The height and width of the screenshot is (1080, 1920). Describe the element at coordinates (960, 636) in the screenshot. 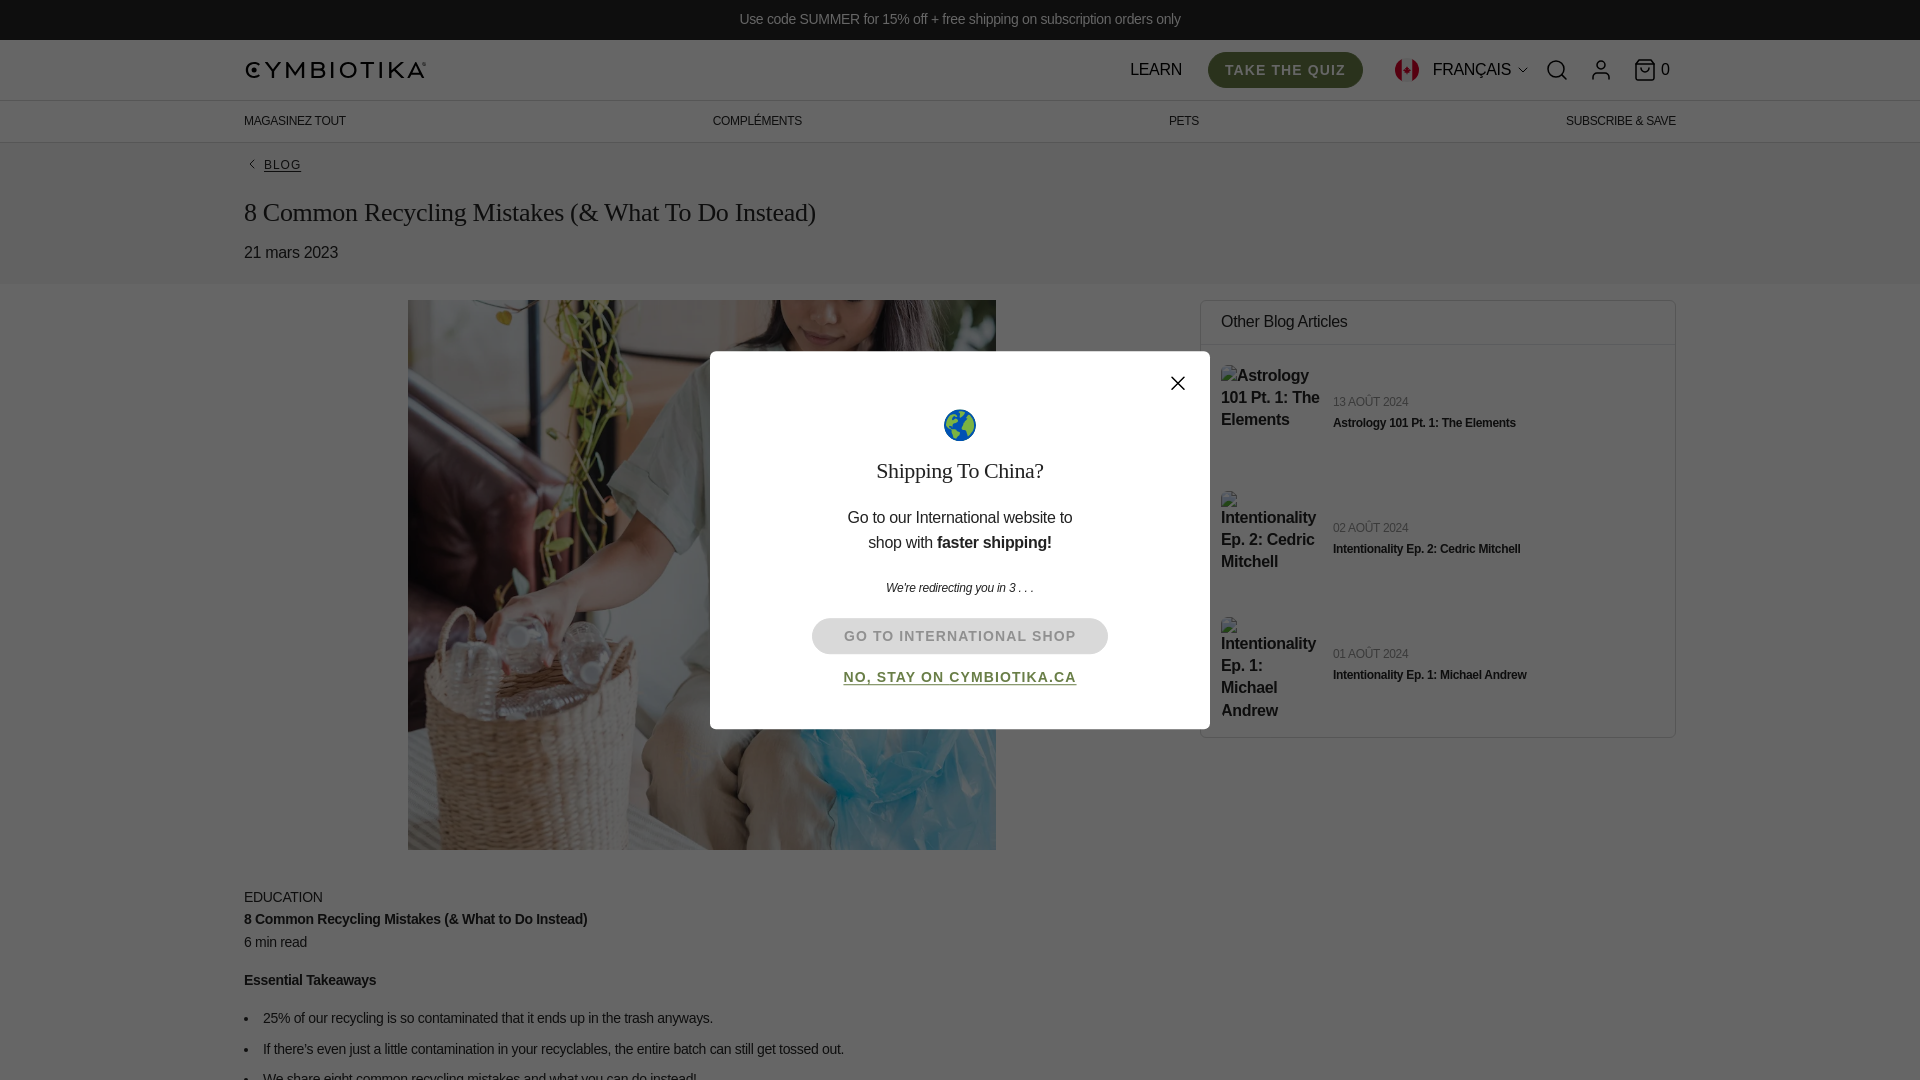

I see `GO TO INTERNATIONAL SHOP` at that location.